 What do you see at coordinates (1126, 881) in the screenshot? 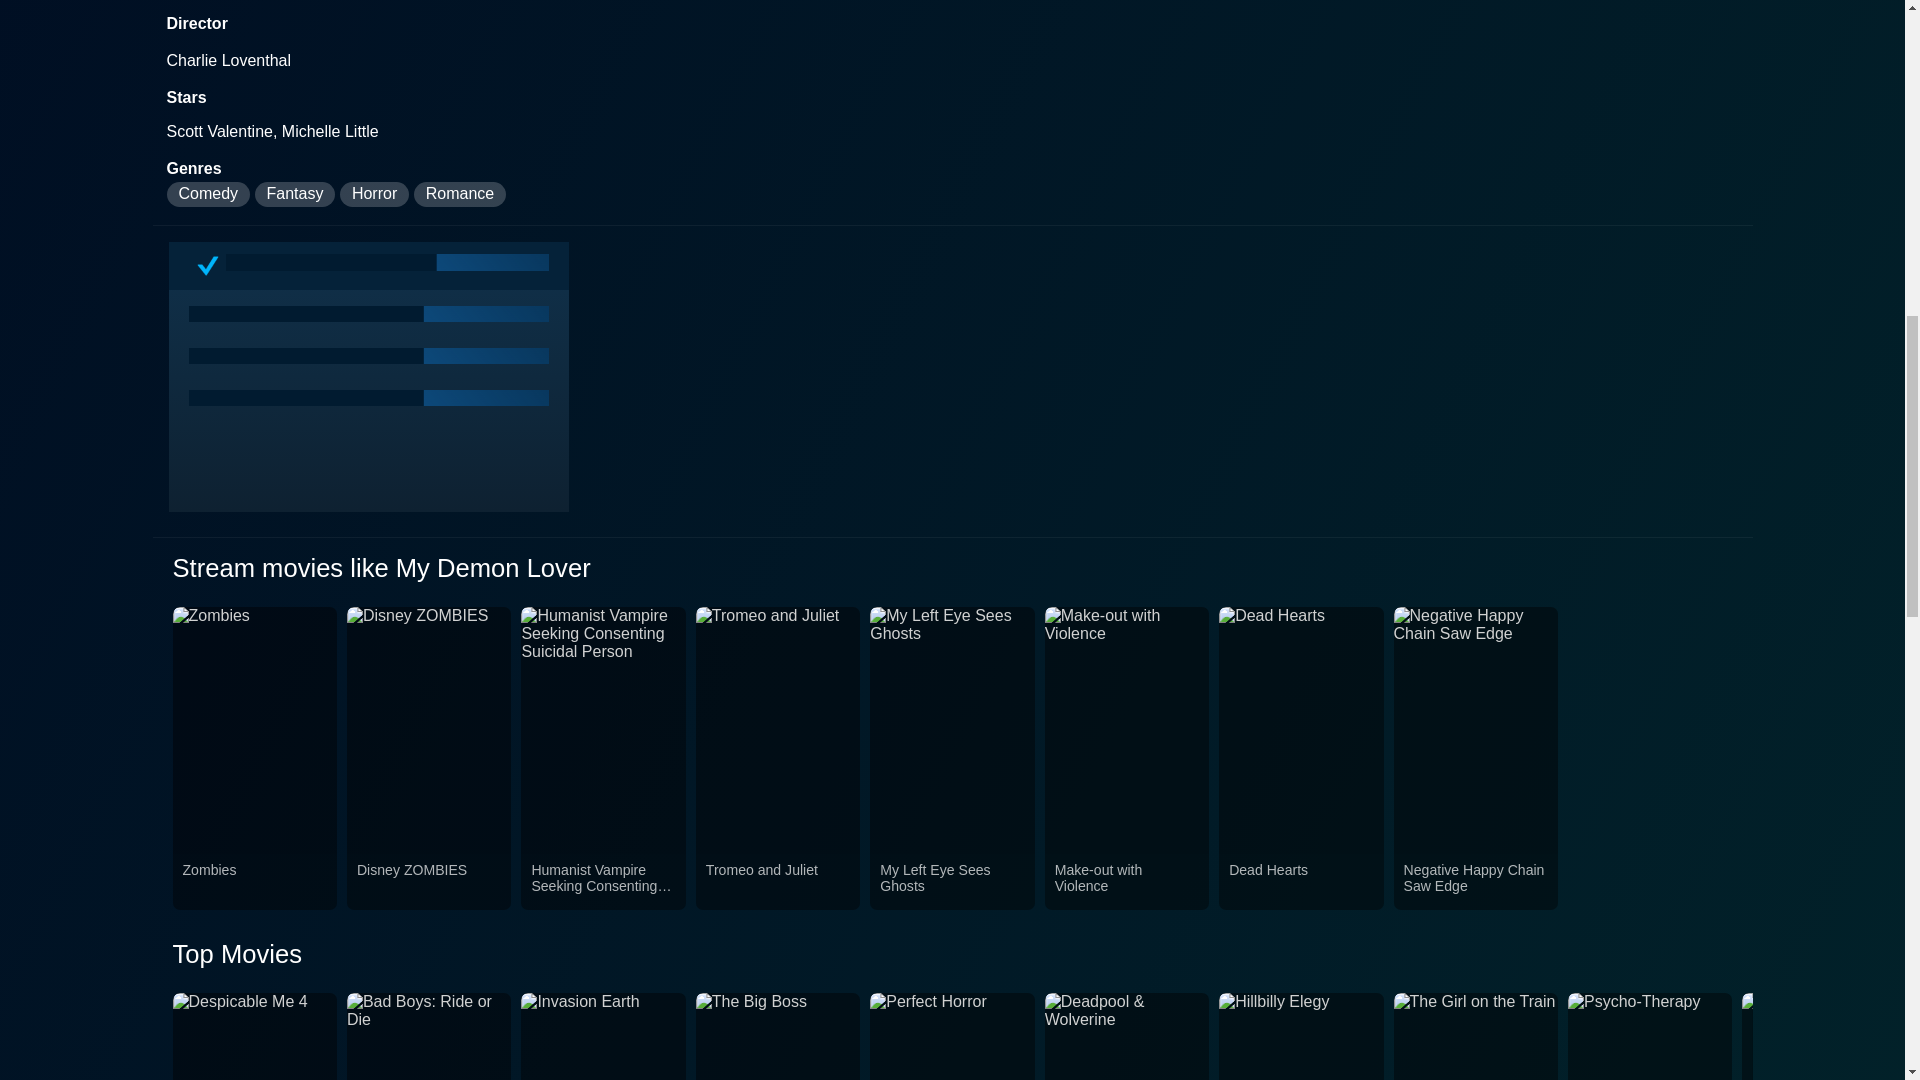
I see `Make-out with Violence` at bounding box center [1126, 881].